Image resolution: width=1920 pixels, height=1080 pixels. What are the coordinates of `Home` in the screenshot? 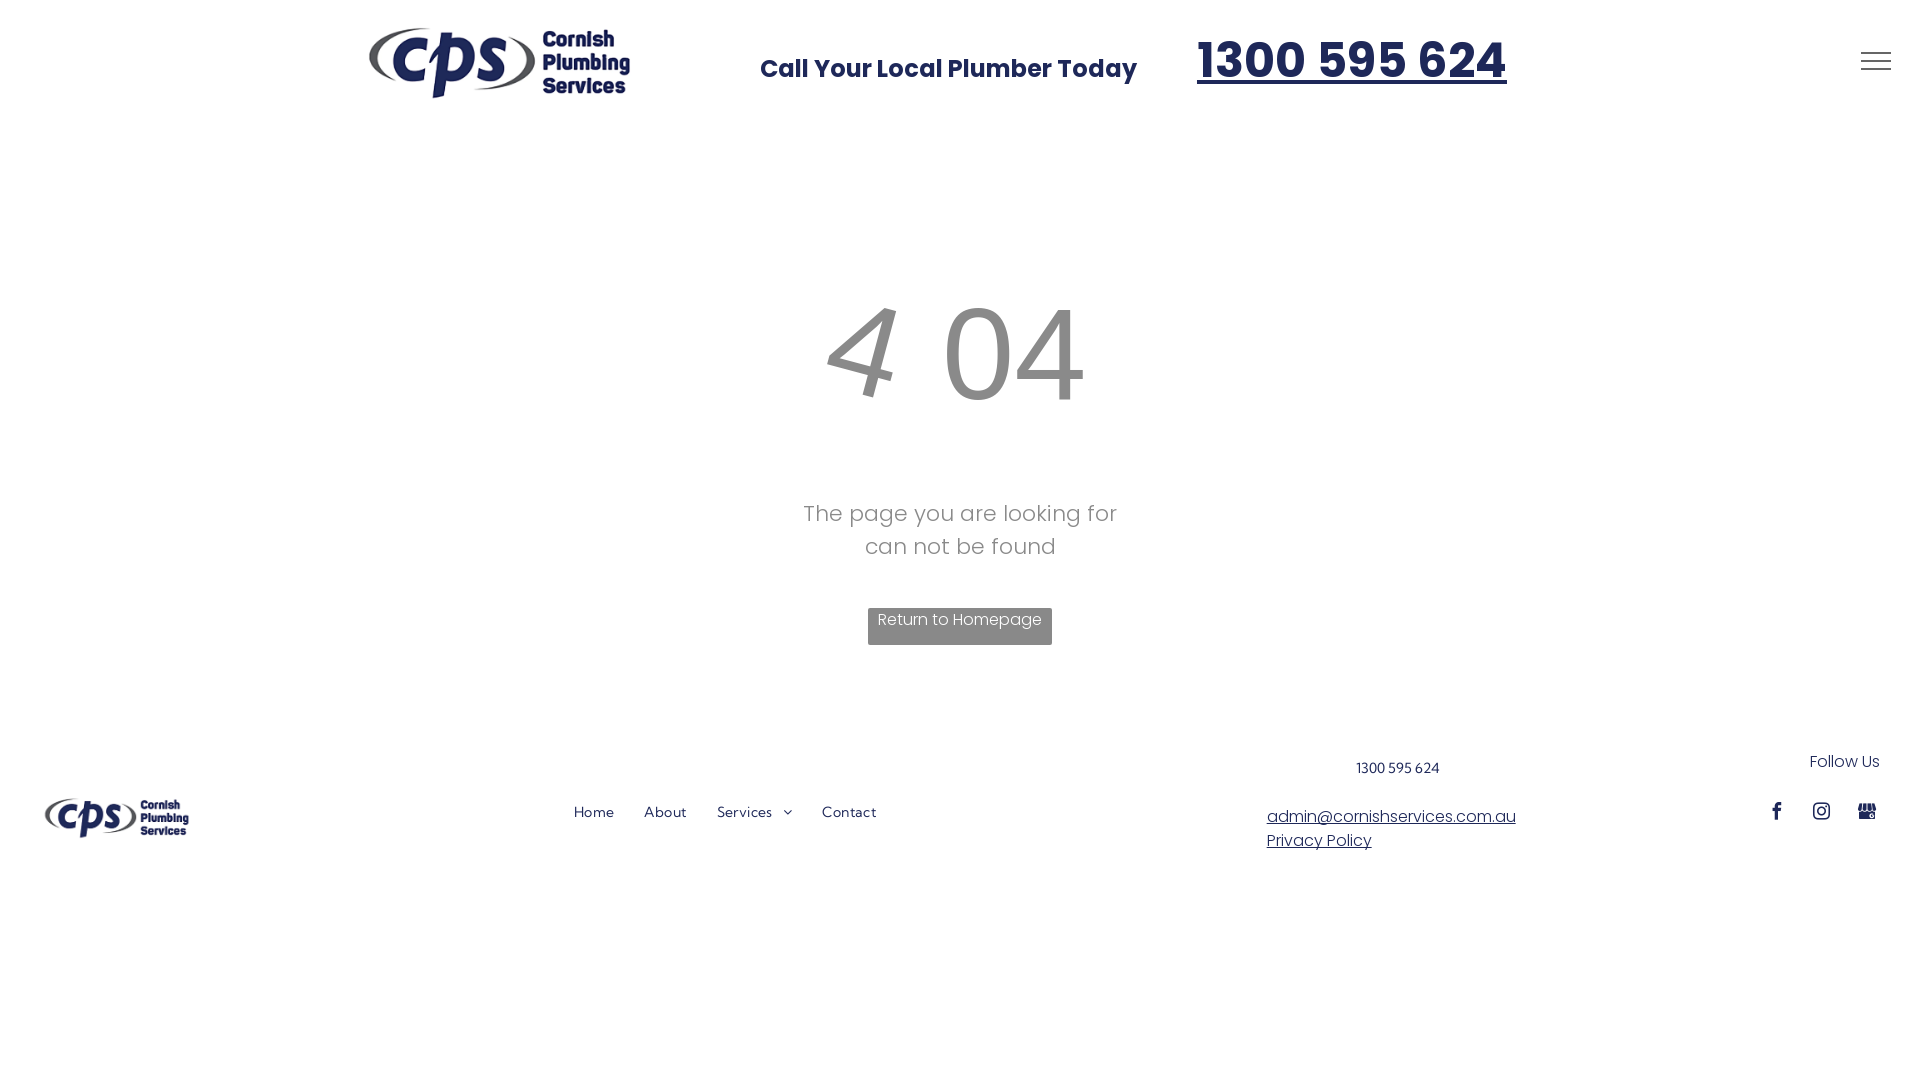 It's located at (594, 812).